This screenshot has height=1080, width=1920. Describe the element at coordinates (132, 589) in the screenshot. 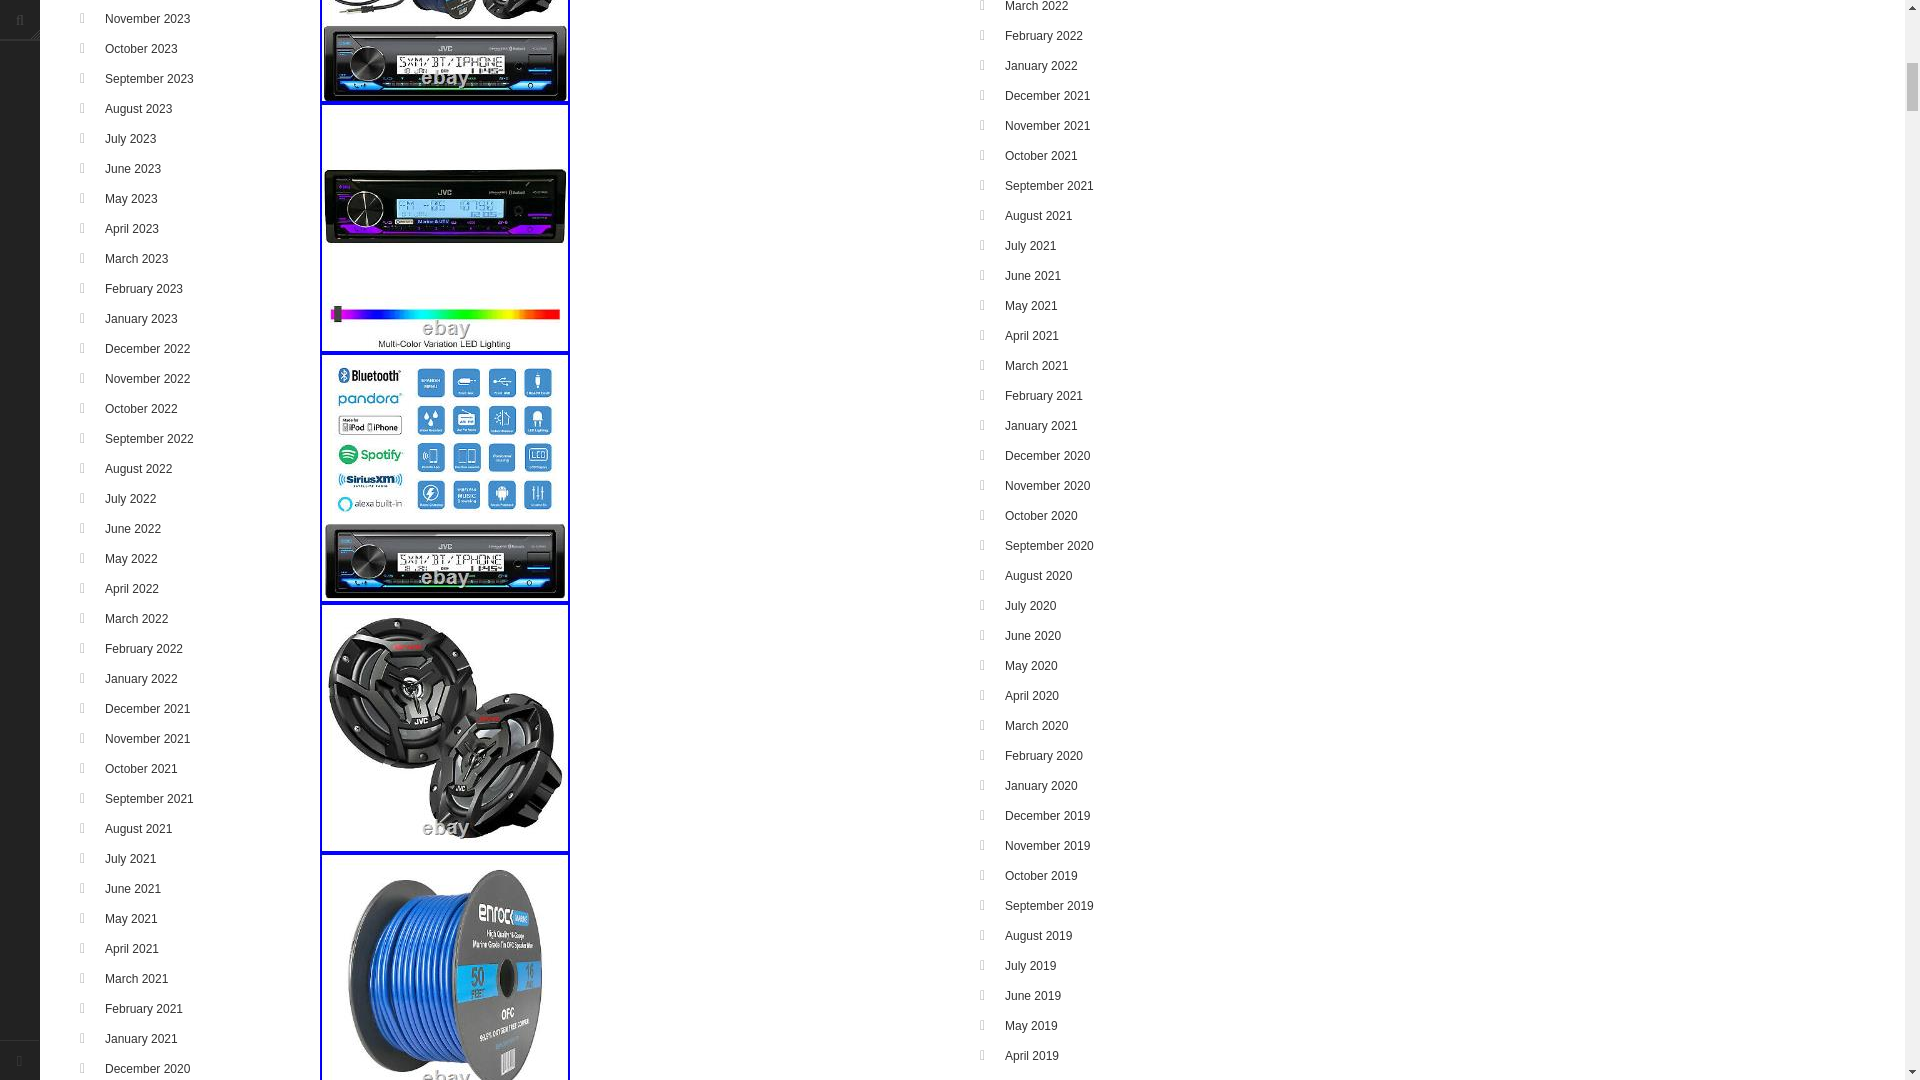

I see `April 2022` at that location.